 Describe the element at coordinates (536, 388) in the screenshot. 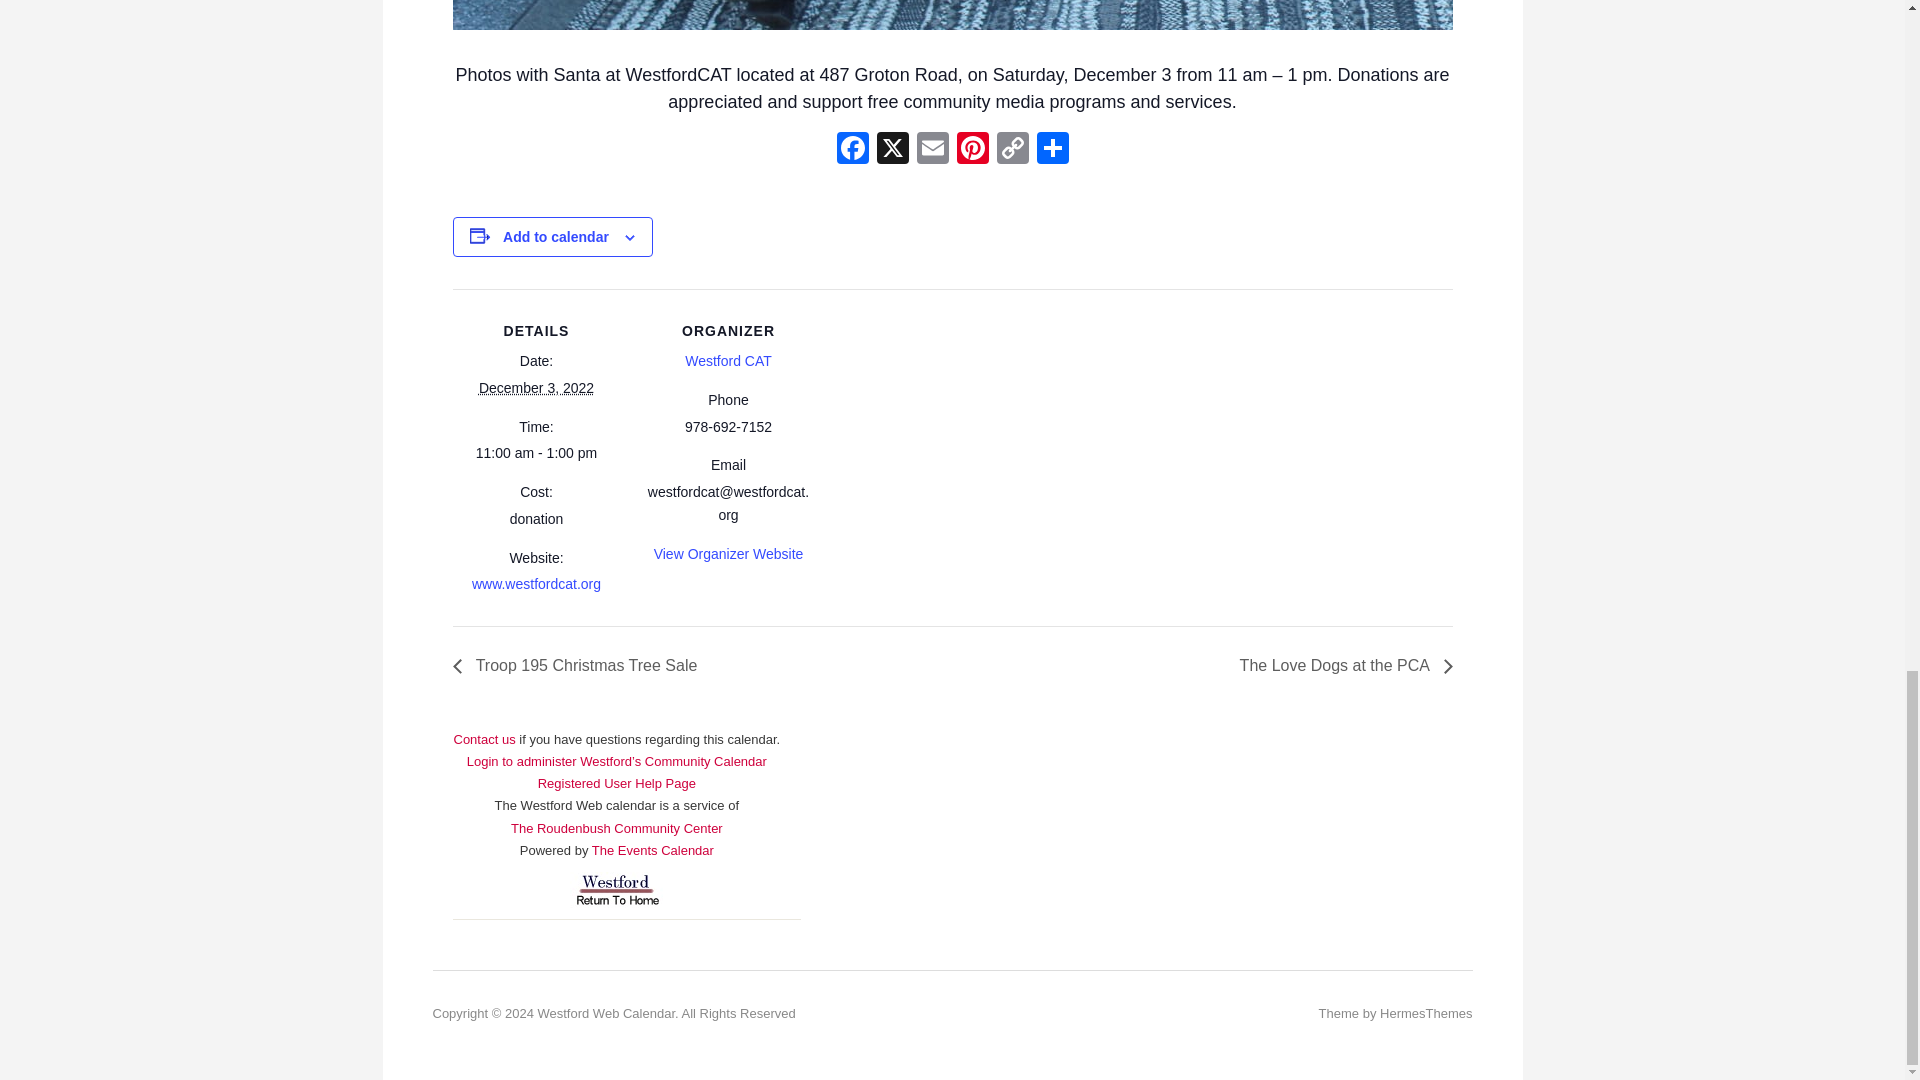

I see `2022-12-03` at that location.